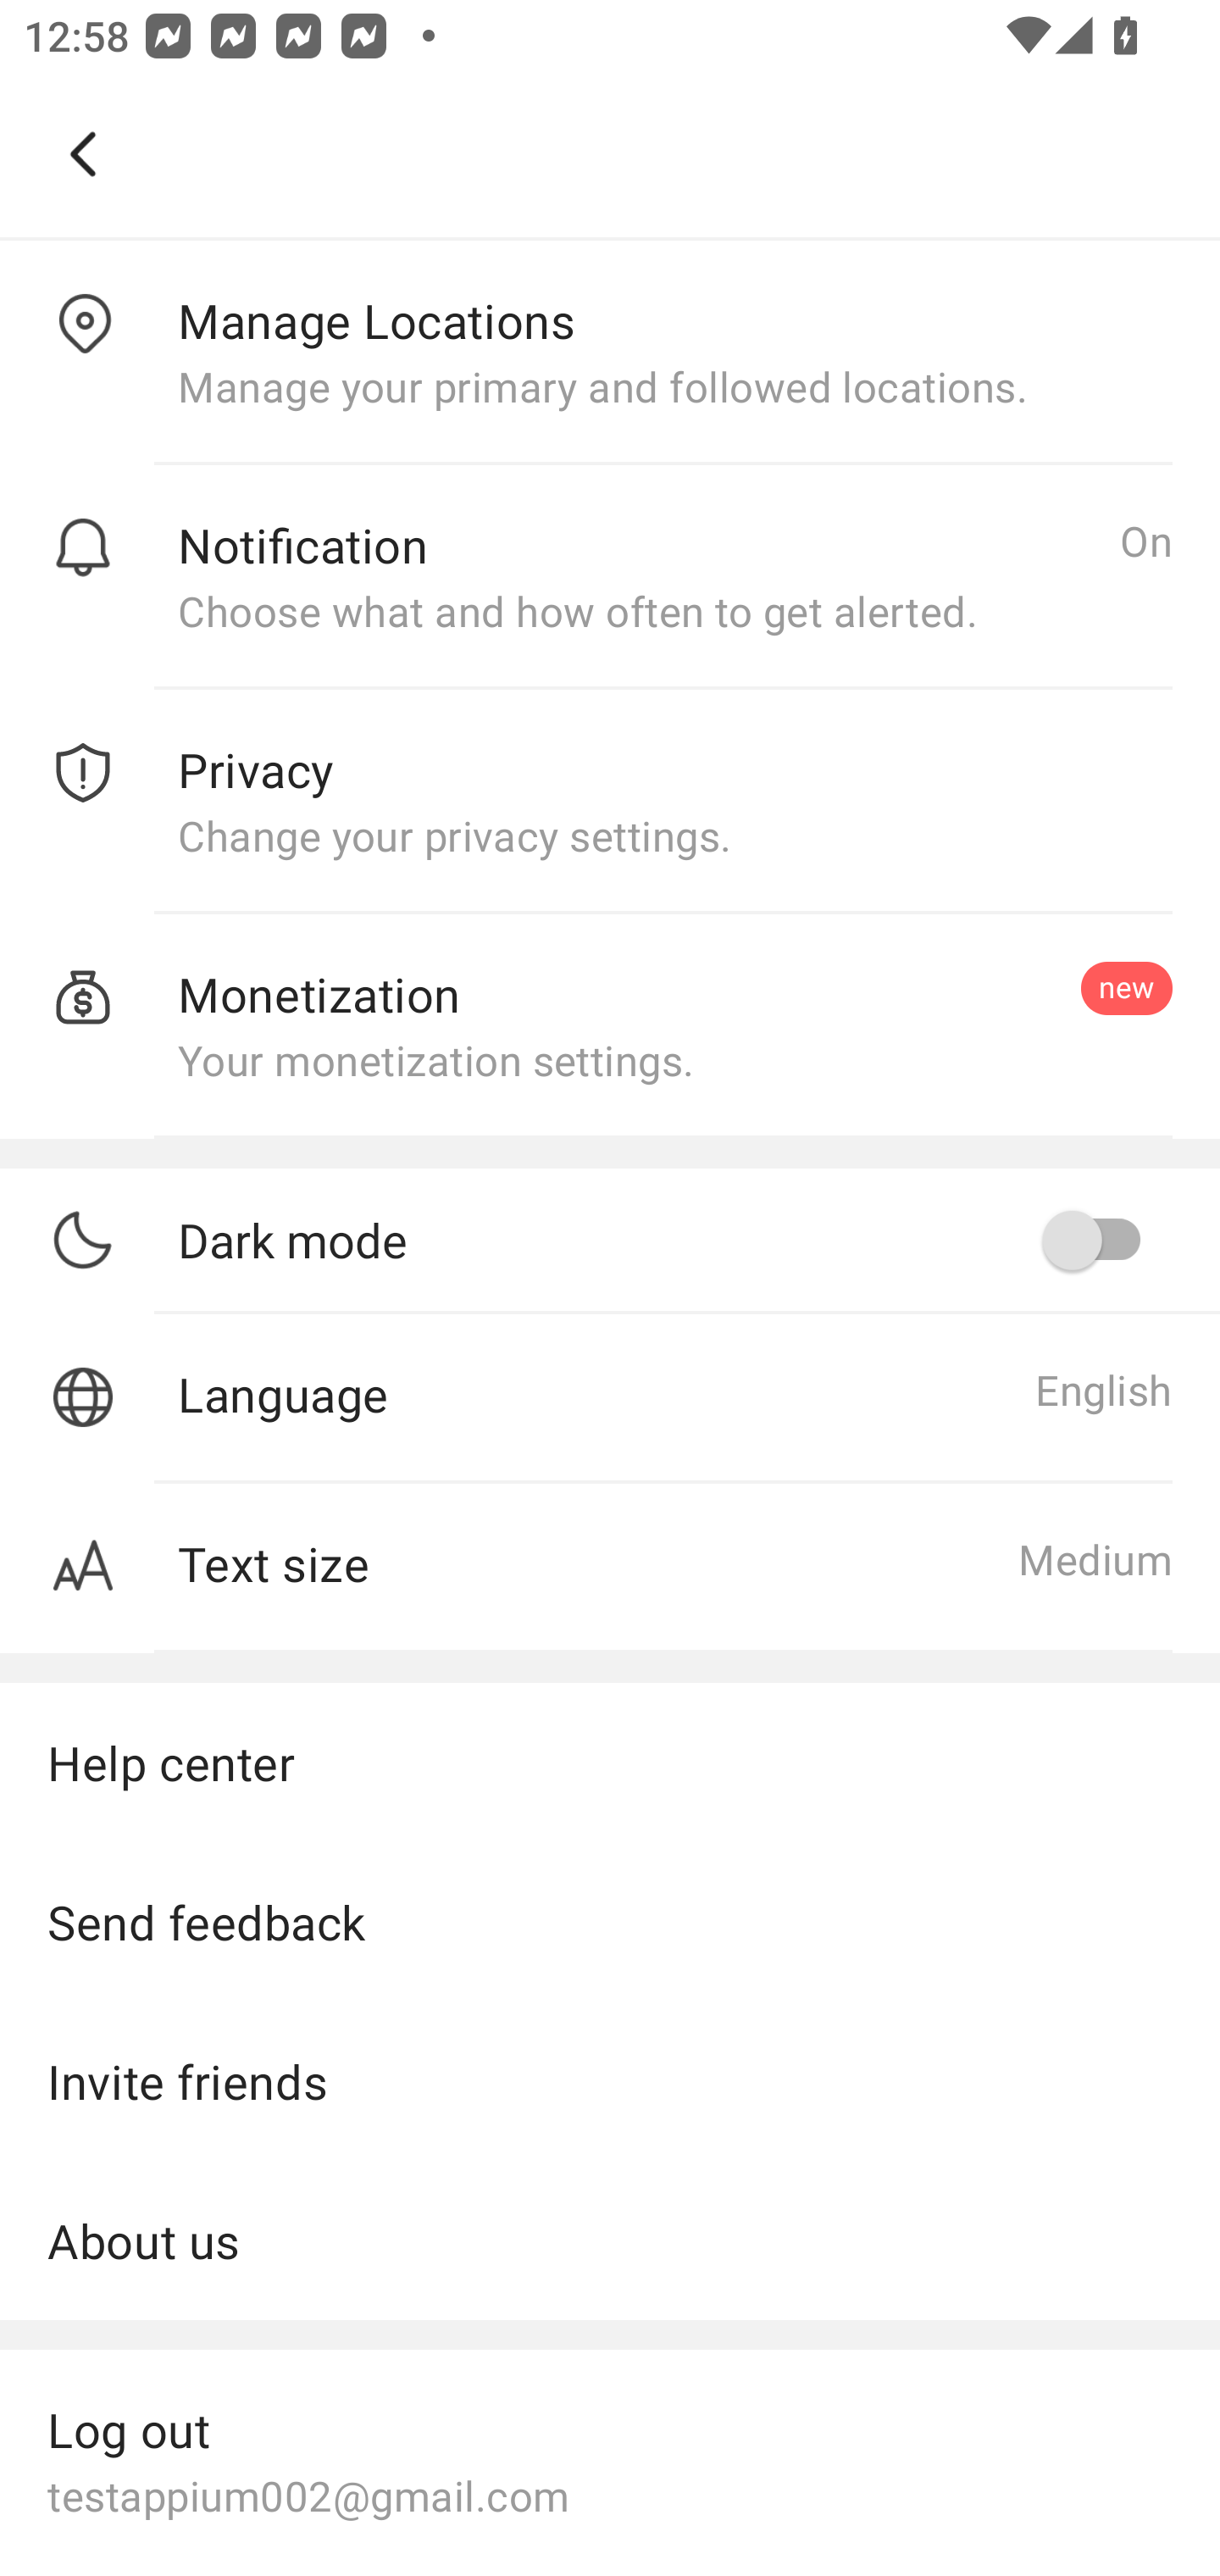 Image resolution: width=1220 pixels, height=2576 pixels. What do you see at coordinates (610, 1398) in the screenshot?
I see `Language English` at bounding box center [610, 1398].